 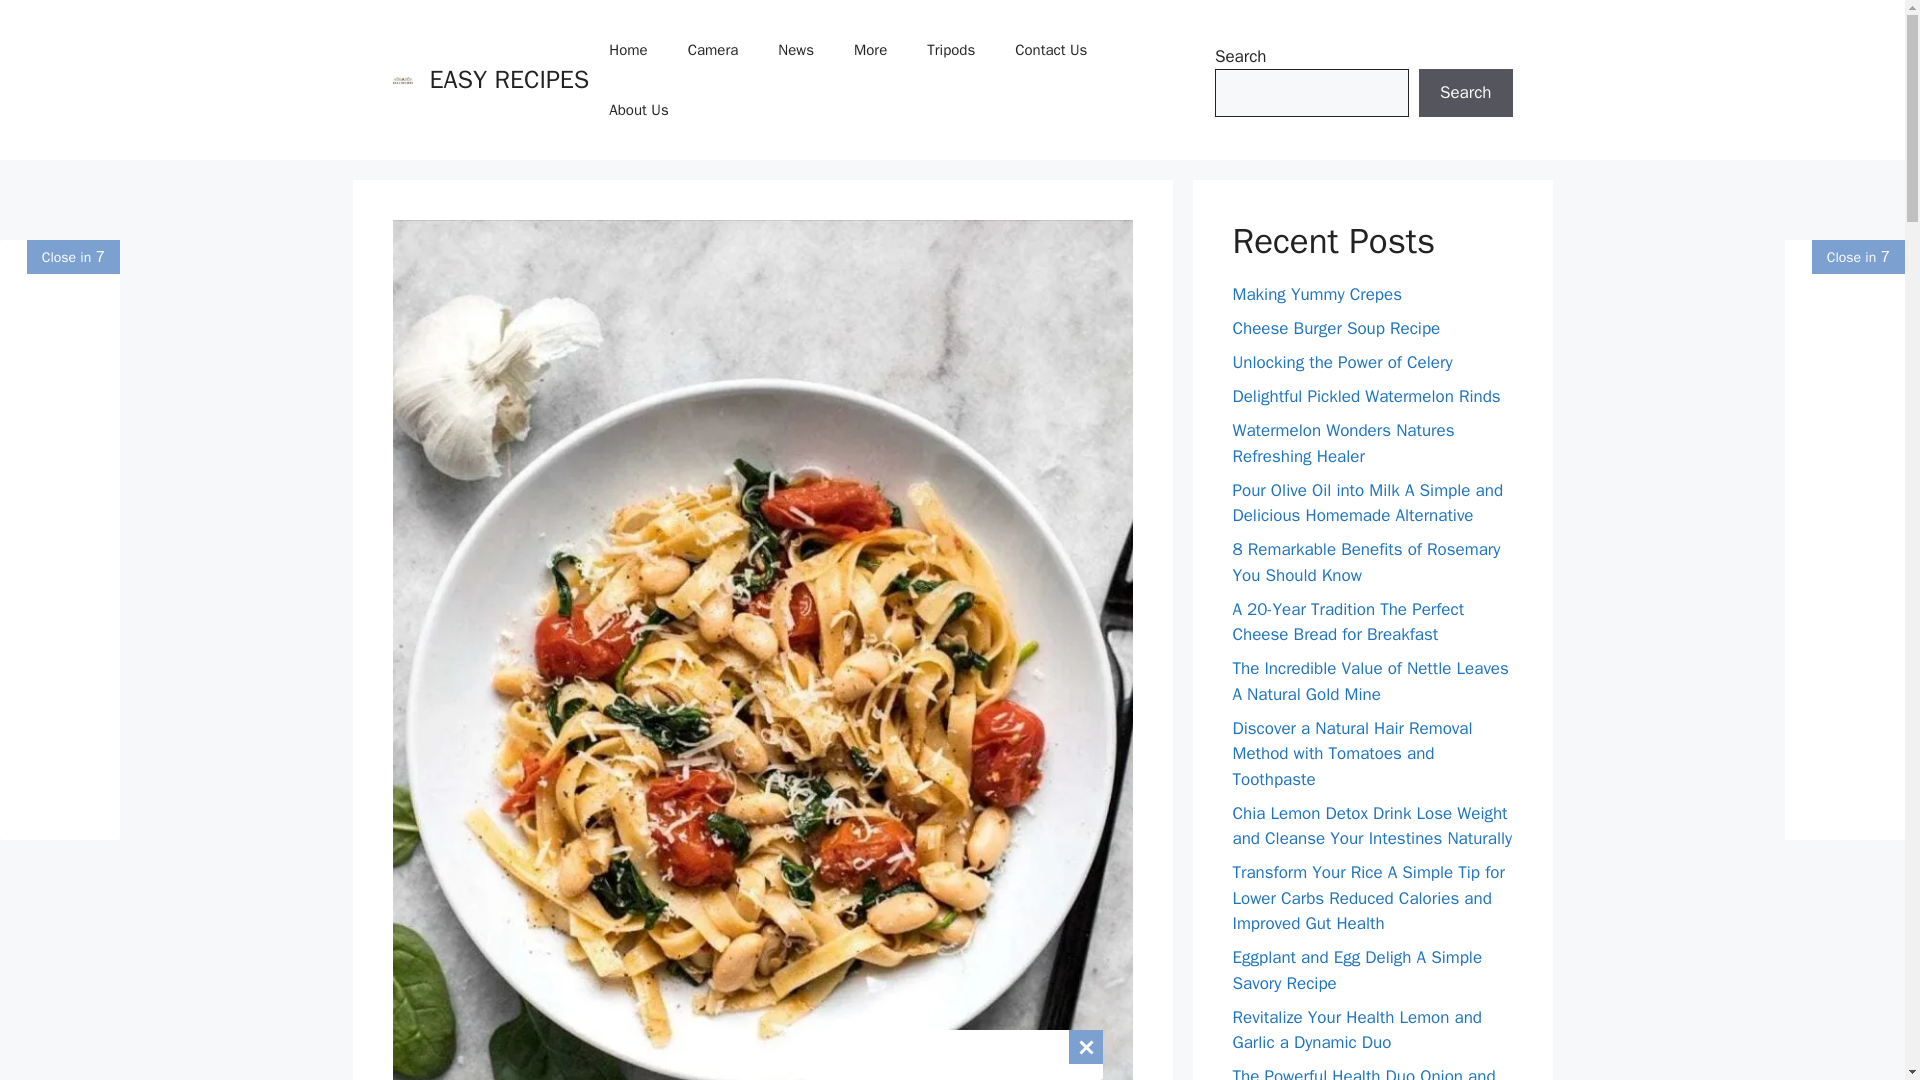 What do you see at coordinates (1366, 396) in the screenshot?
I see `Delightful Pickled Watermelon Rinds` at bounding box center [1366, 396].